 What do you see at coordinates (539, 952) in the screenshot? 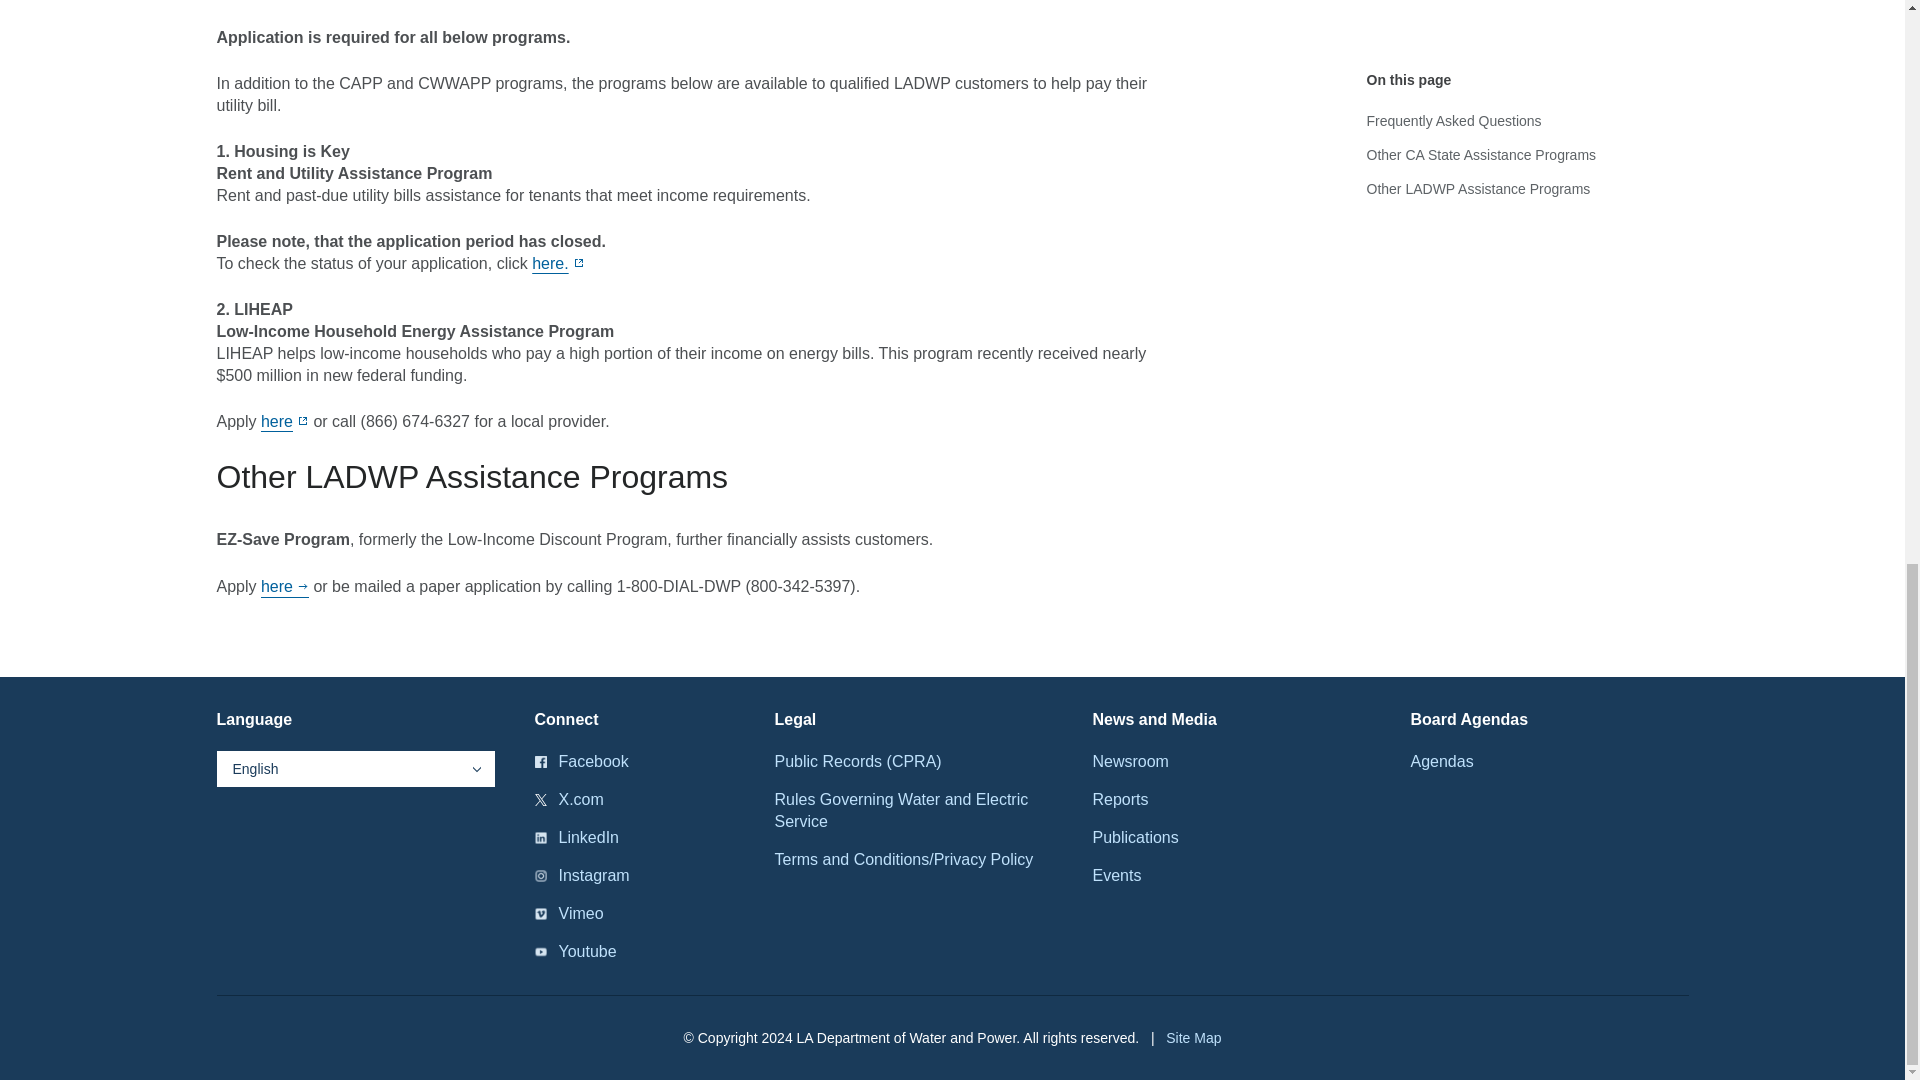
I see `footer-icon-youtube.svg` at bounding box center [539, 952].